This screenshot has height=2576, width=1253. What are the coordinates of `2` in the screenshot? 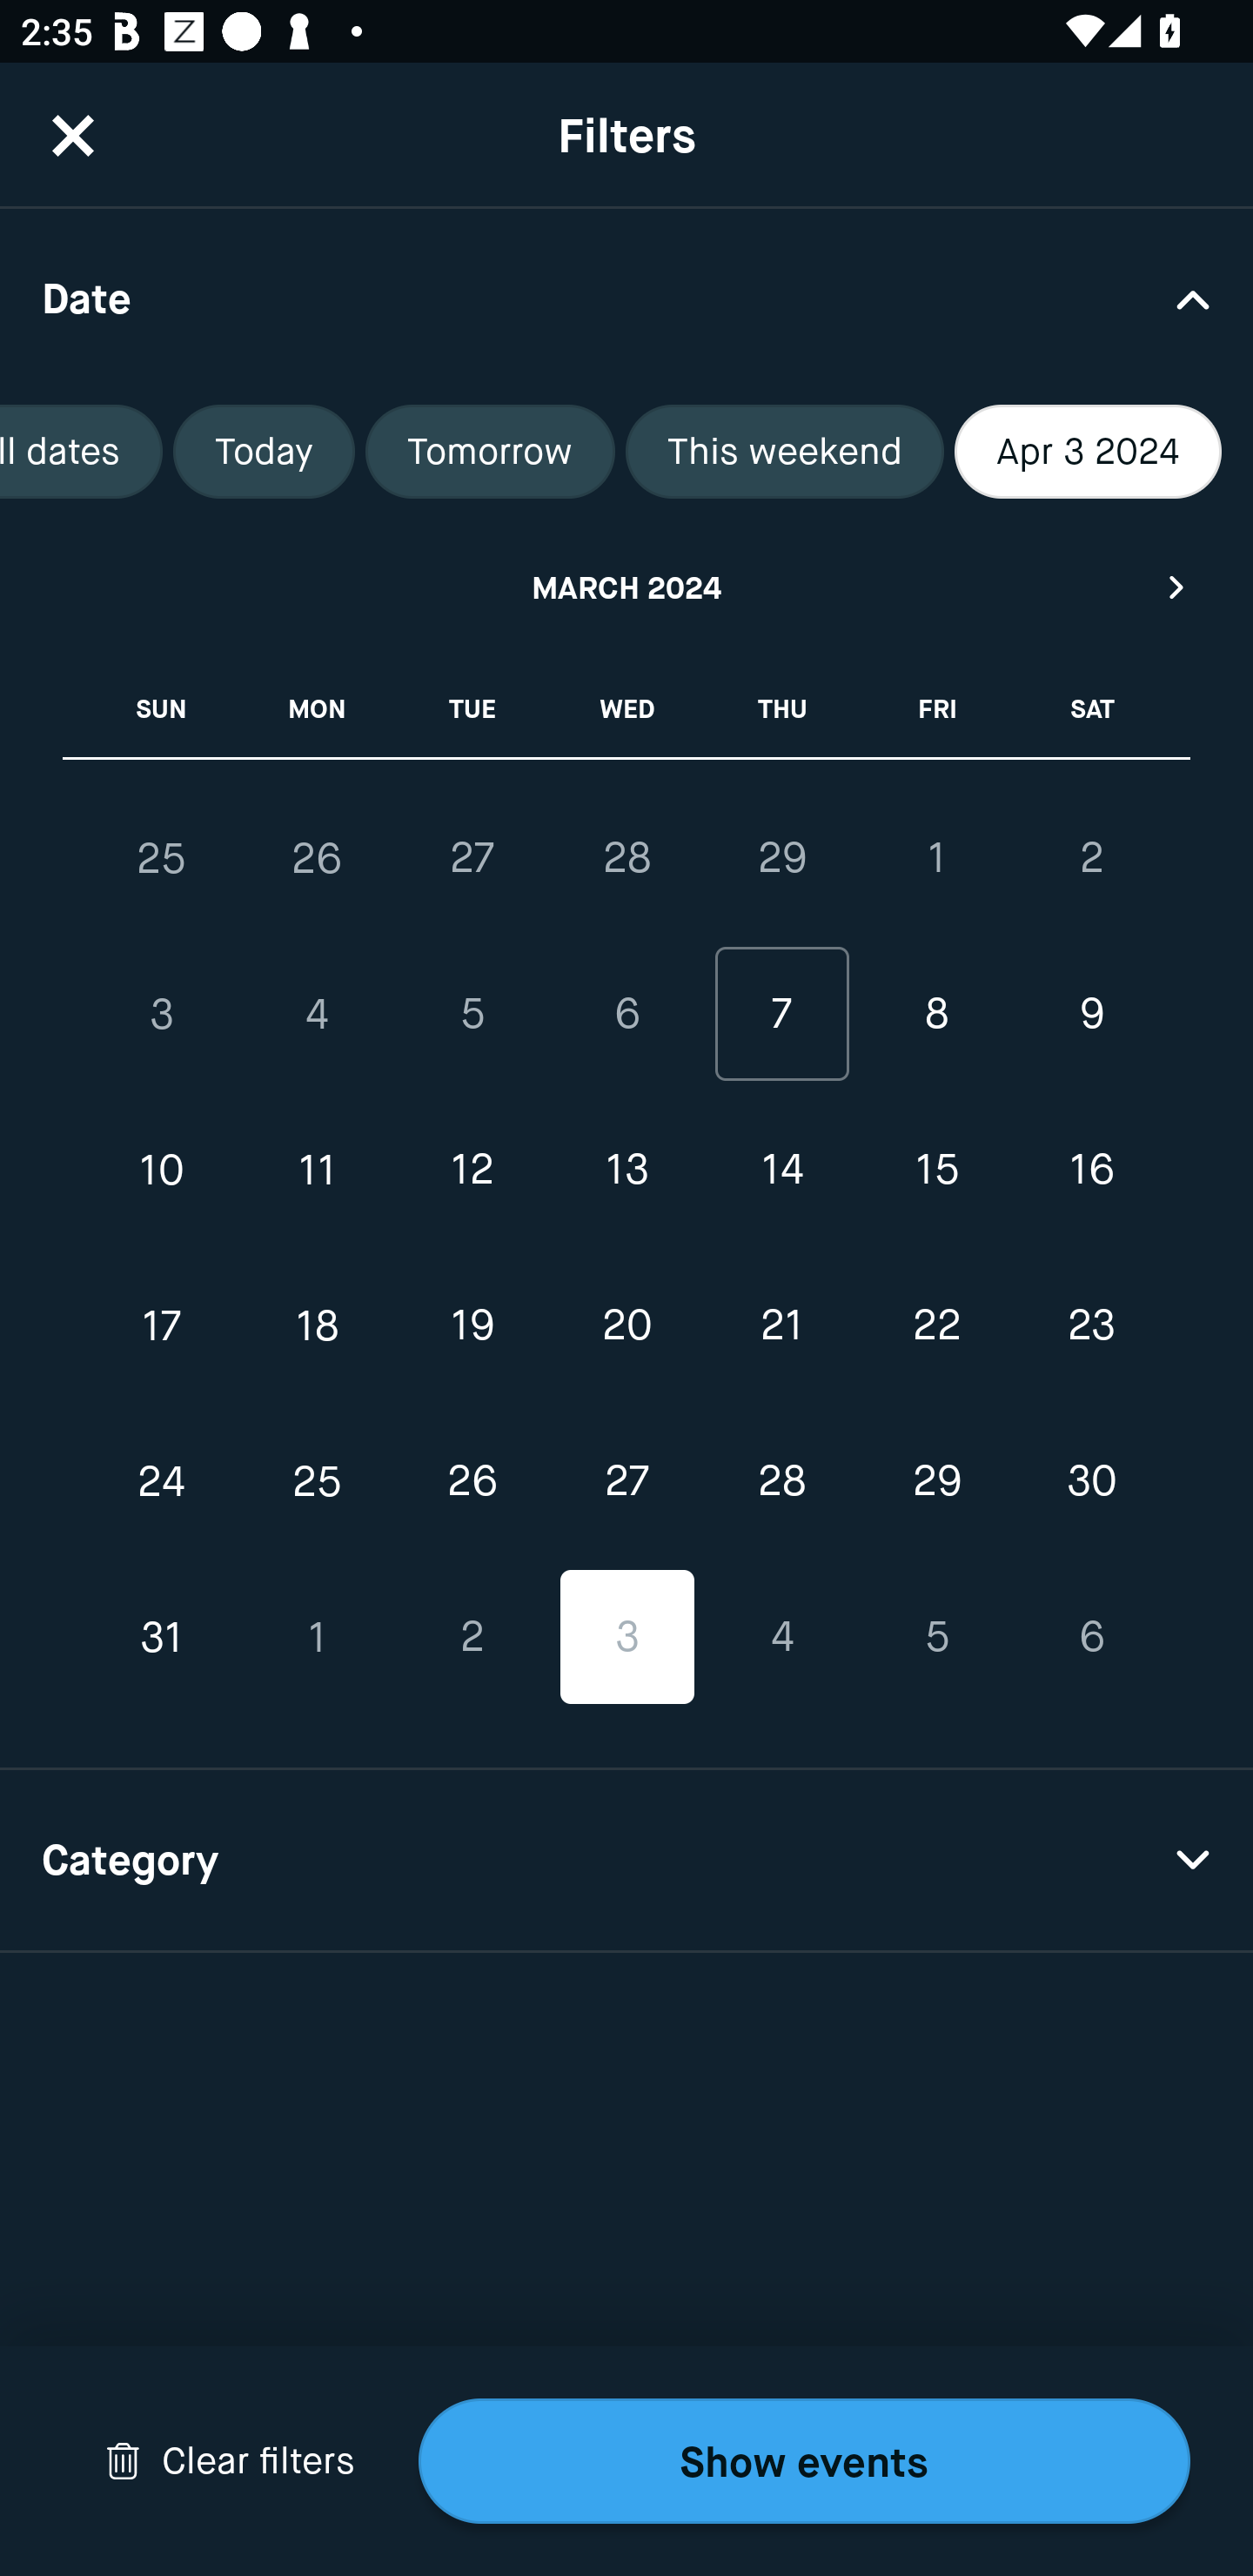 It's located at (1091, 857).